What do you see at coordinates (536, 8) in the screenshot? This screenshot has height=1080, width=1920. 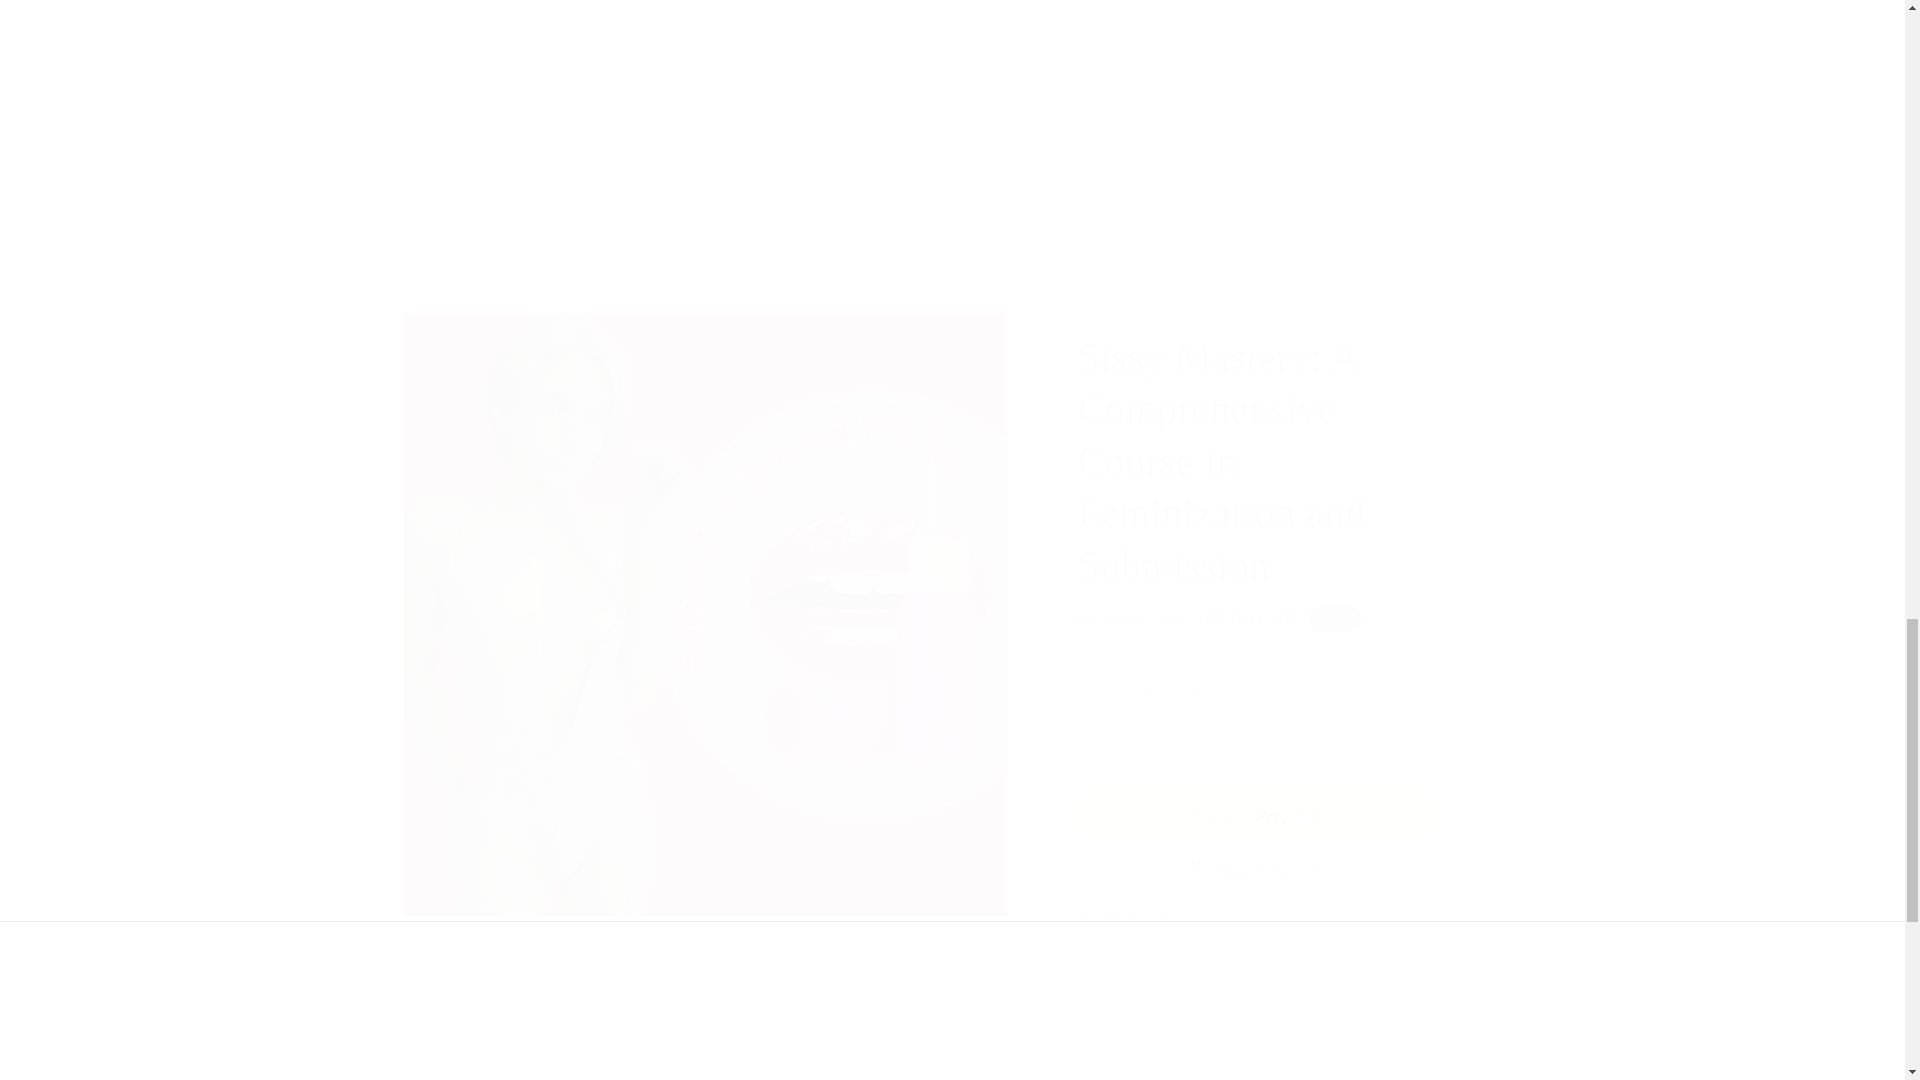 I see `Bestsellers` at bounding box center [536, 8].